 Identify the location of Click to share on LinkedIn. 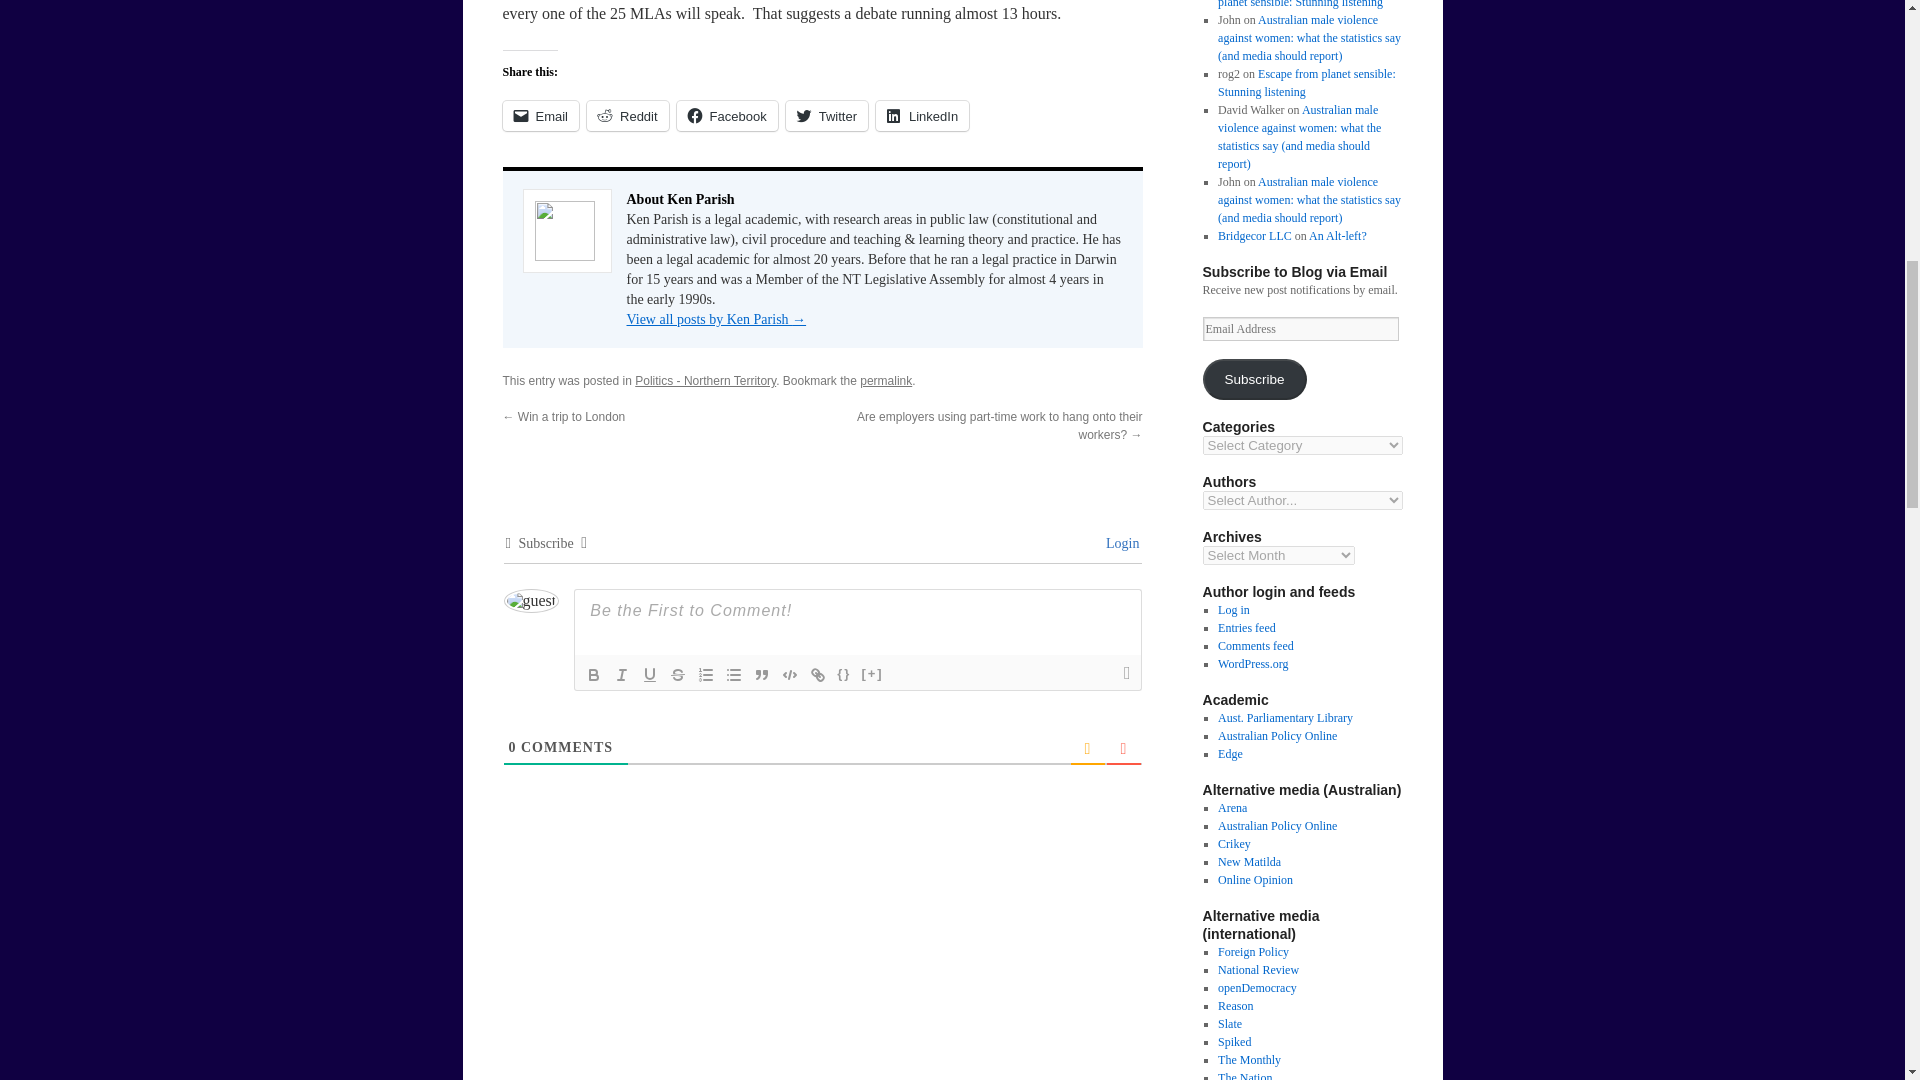
(922, 116).